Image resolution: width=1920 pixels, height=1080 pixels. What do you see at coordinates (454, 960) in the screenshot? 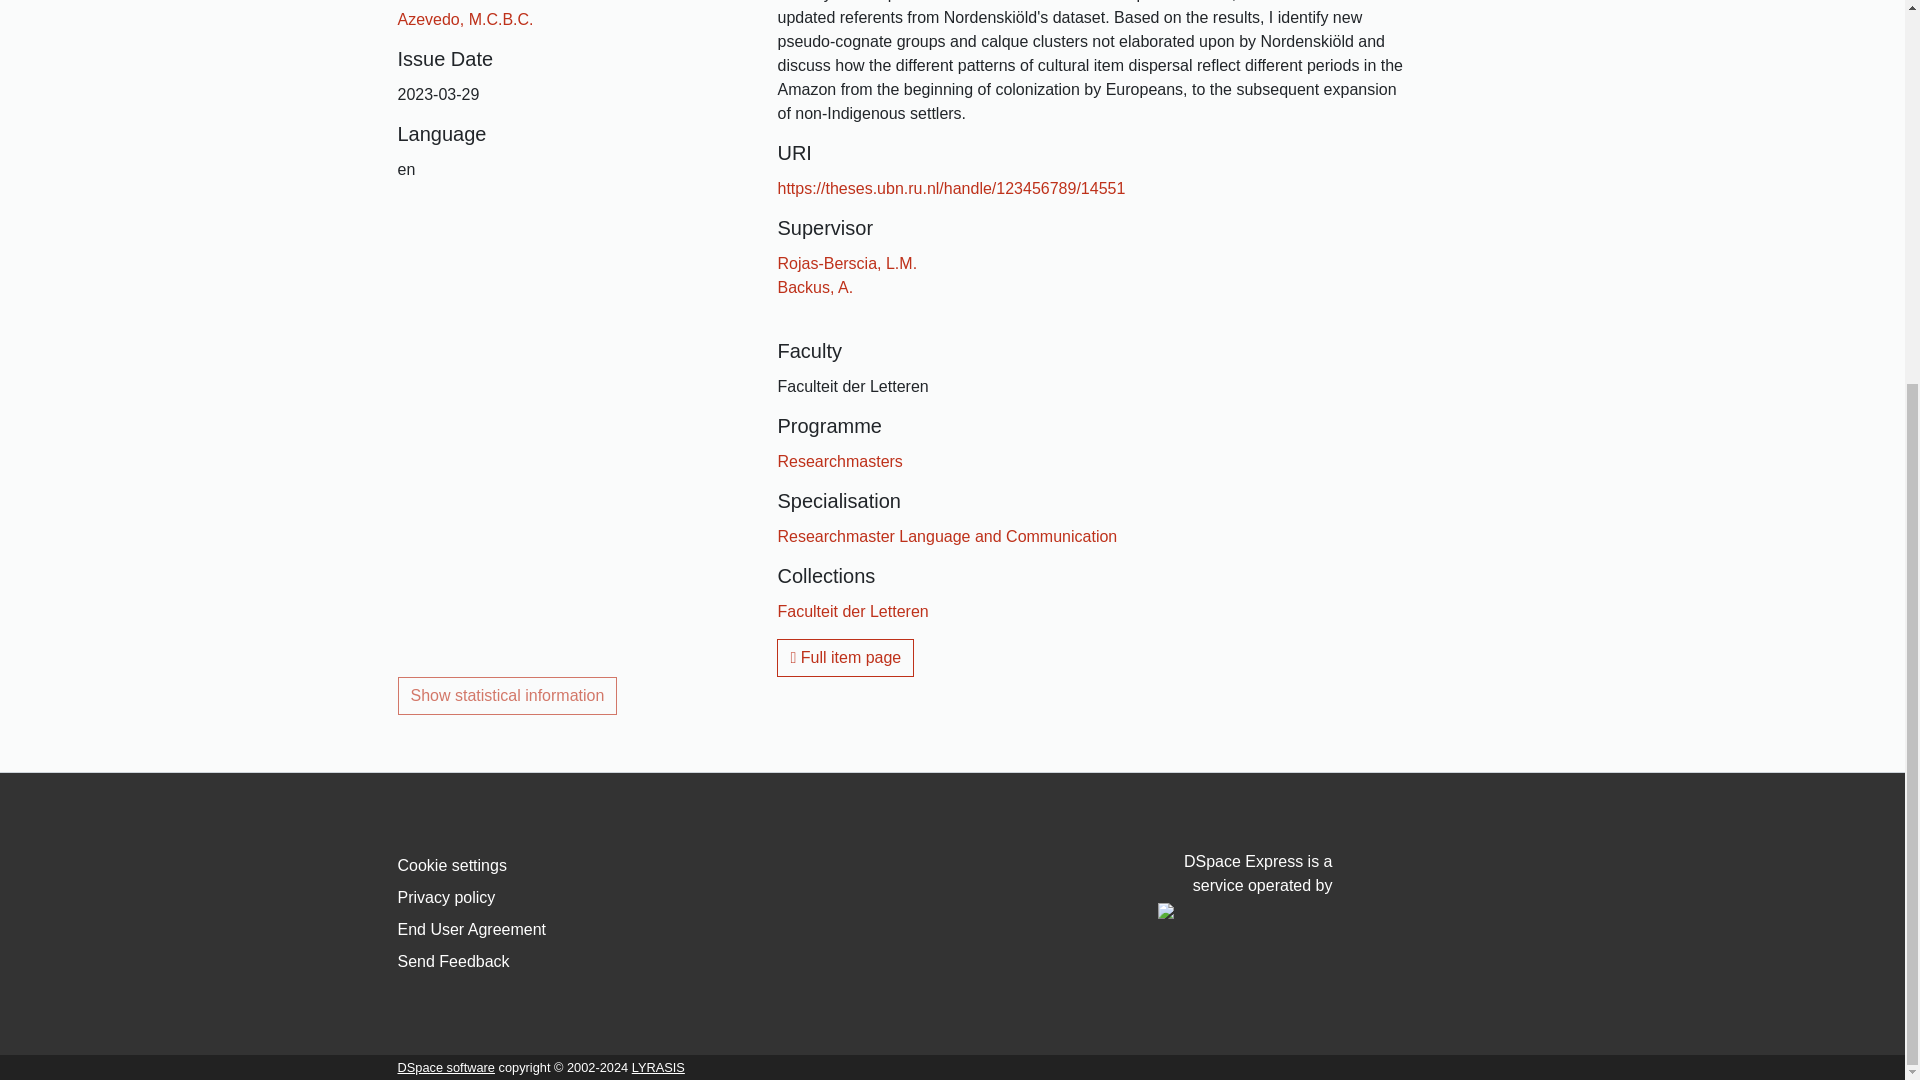
I see `Send Feedback` at bounding box center [454, 960].